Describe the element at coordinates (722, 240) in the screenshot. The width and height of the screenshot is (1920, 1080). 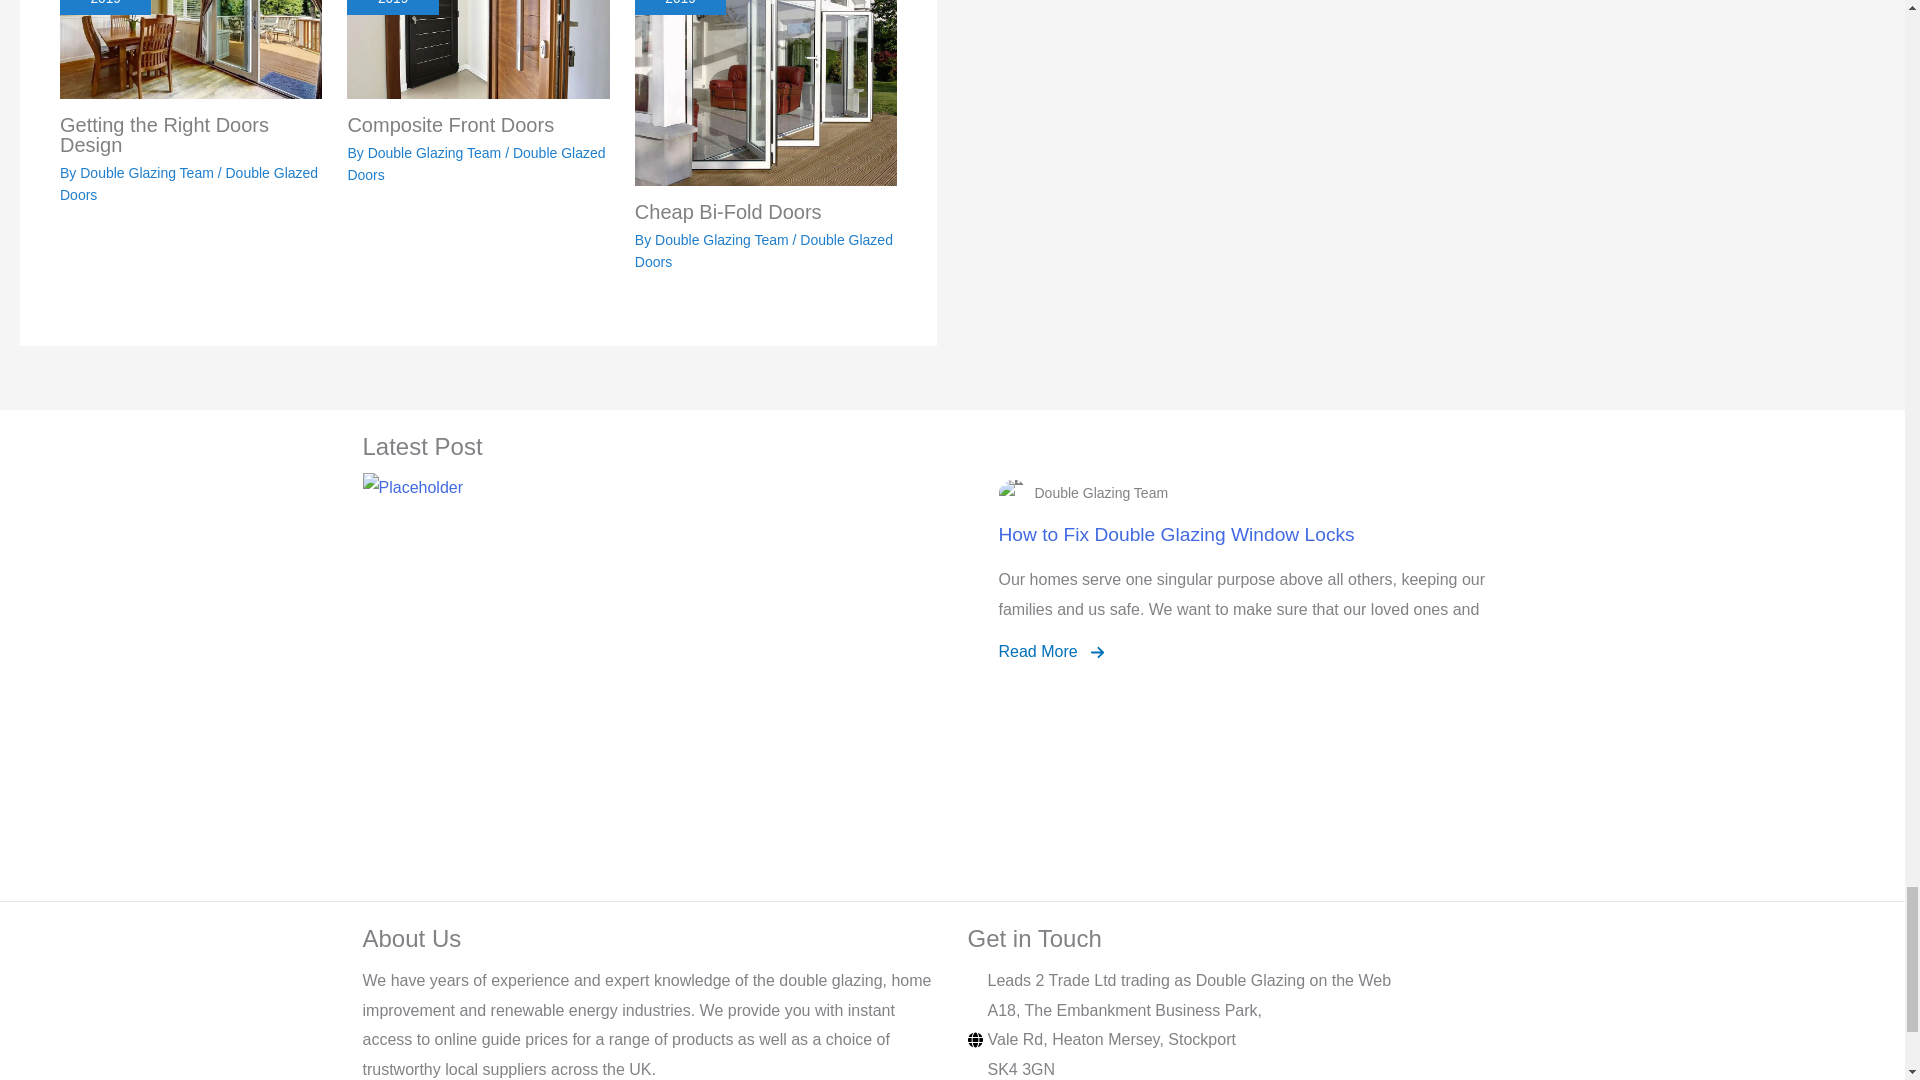
I see `View all posts by Double Glazing Team` at that location.